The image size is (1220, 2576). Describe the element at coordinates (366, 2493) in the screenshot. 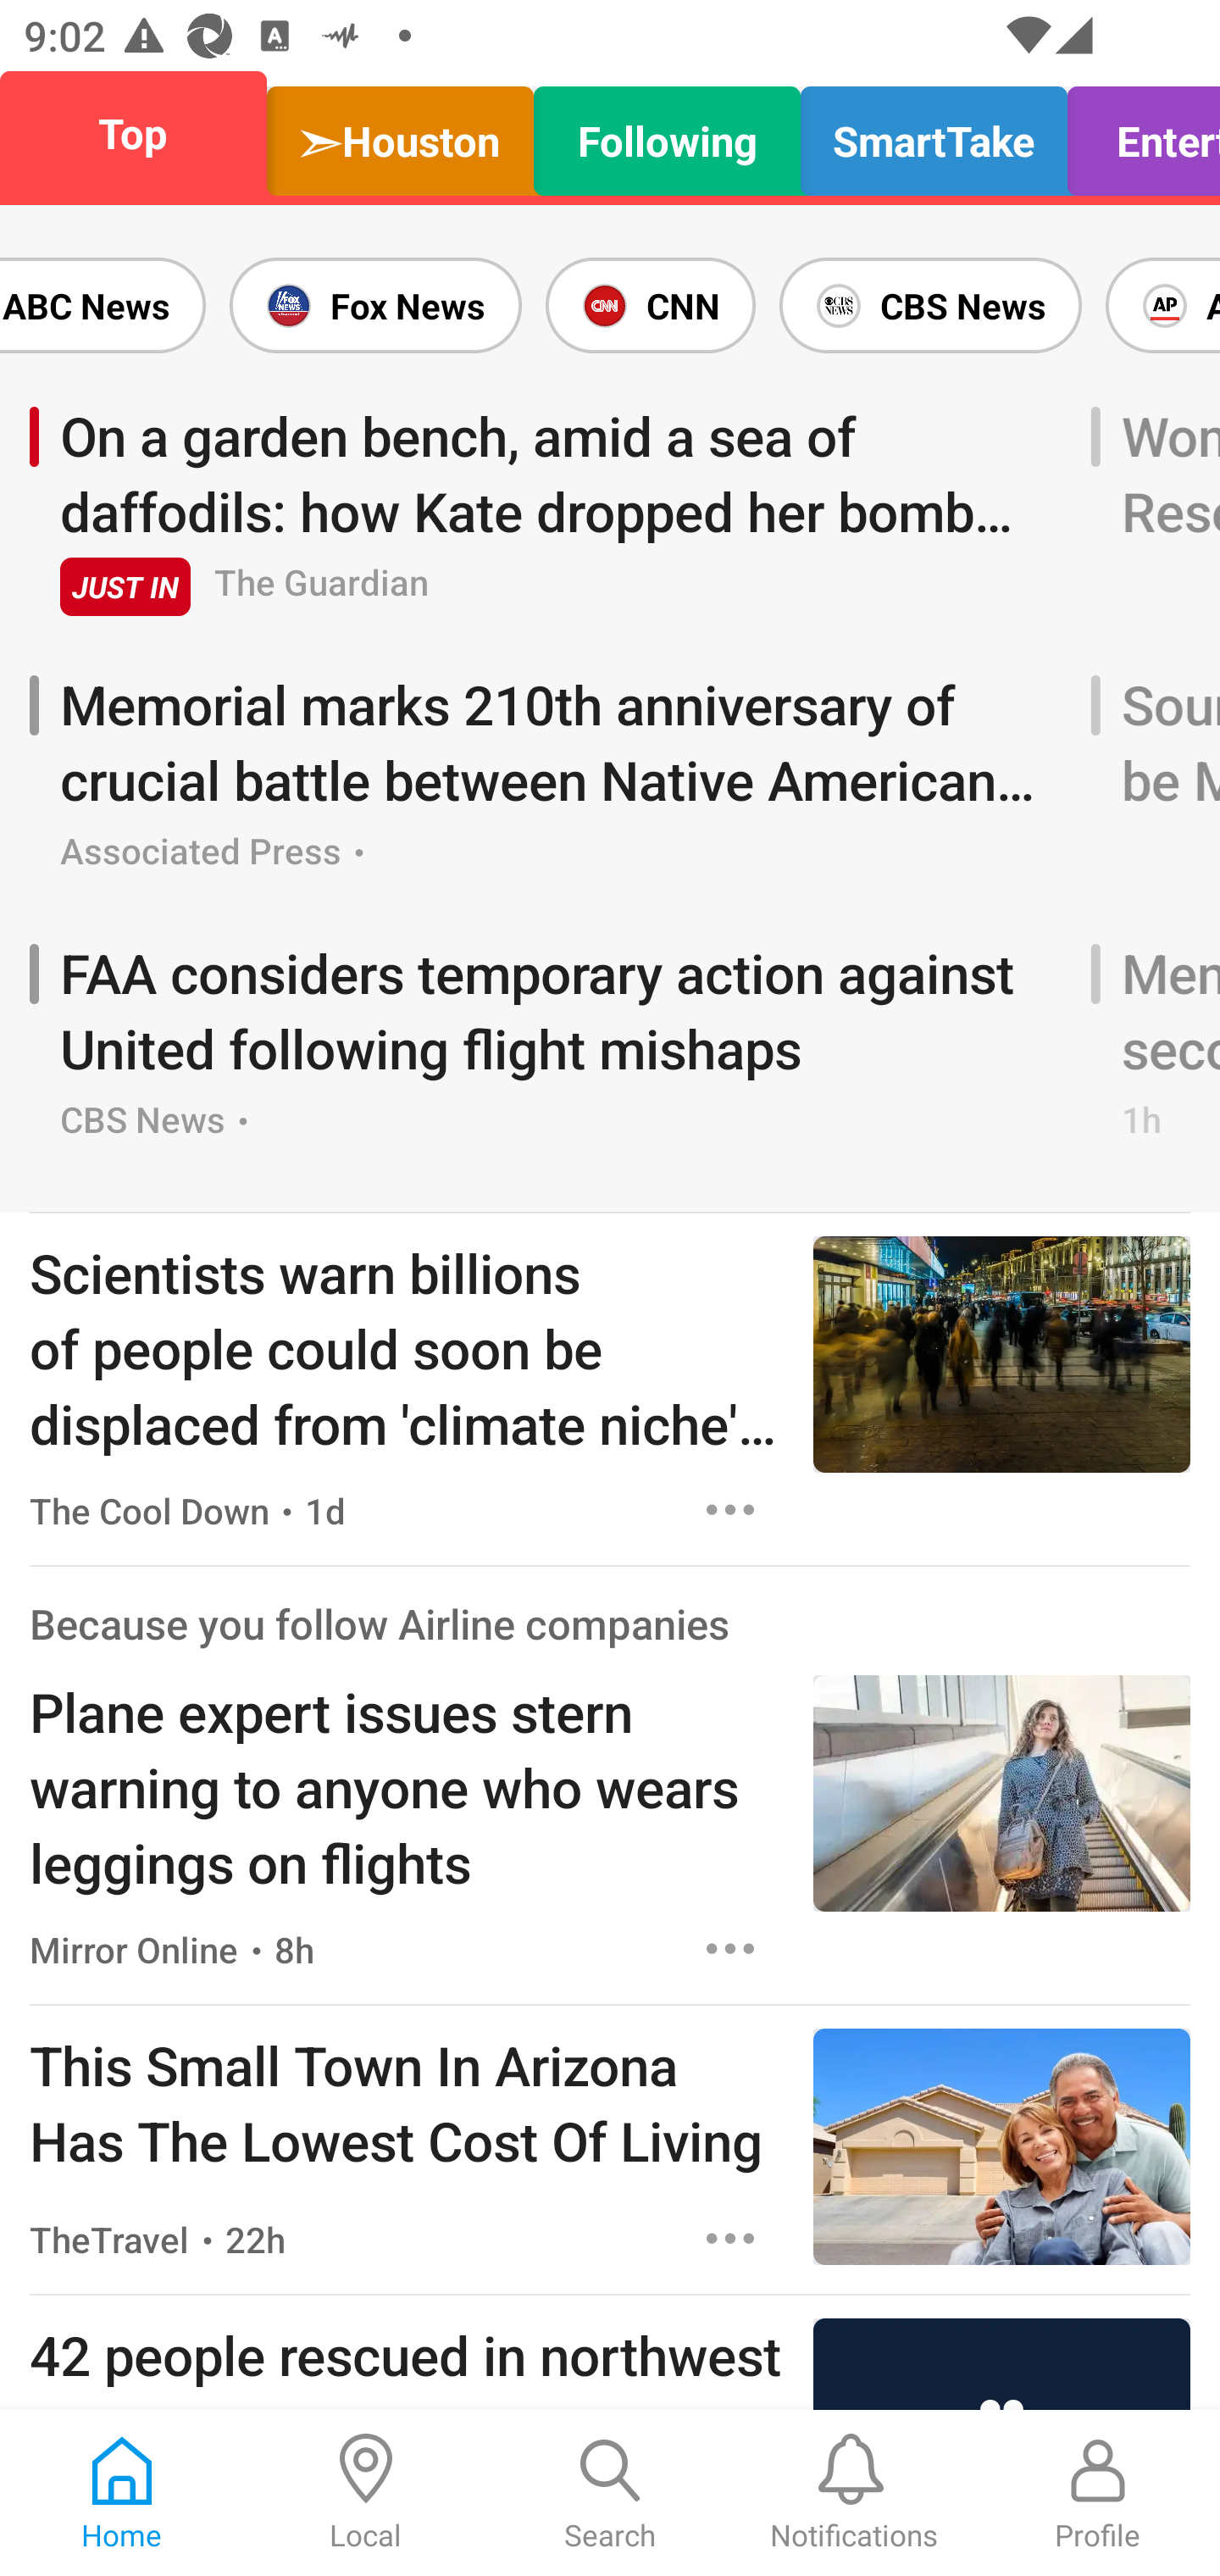

I see `Local` at that location.